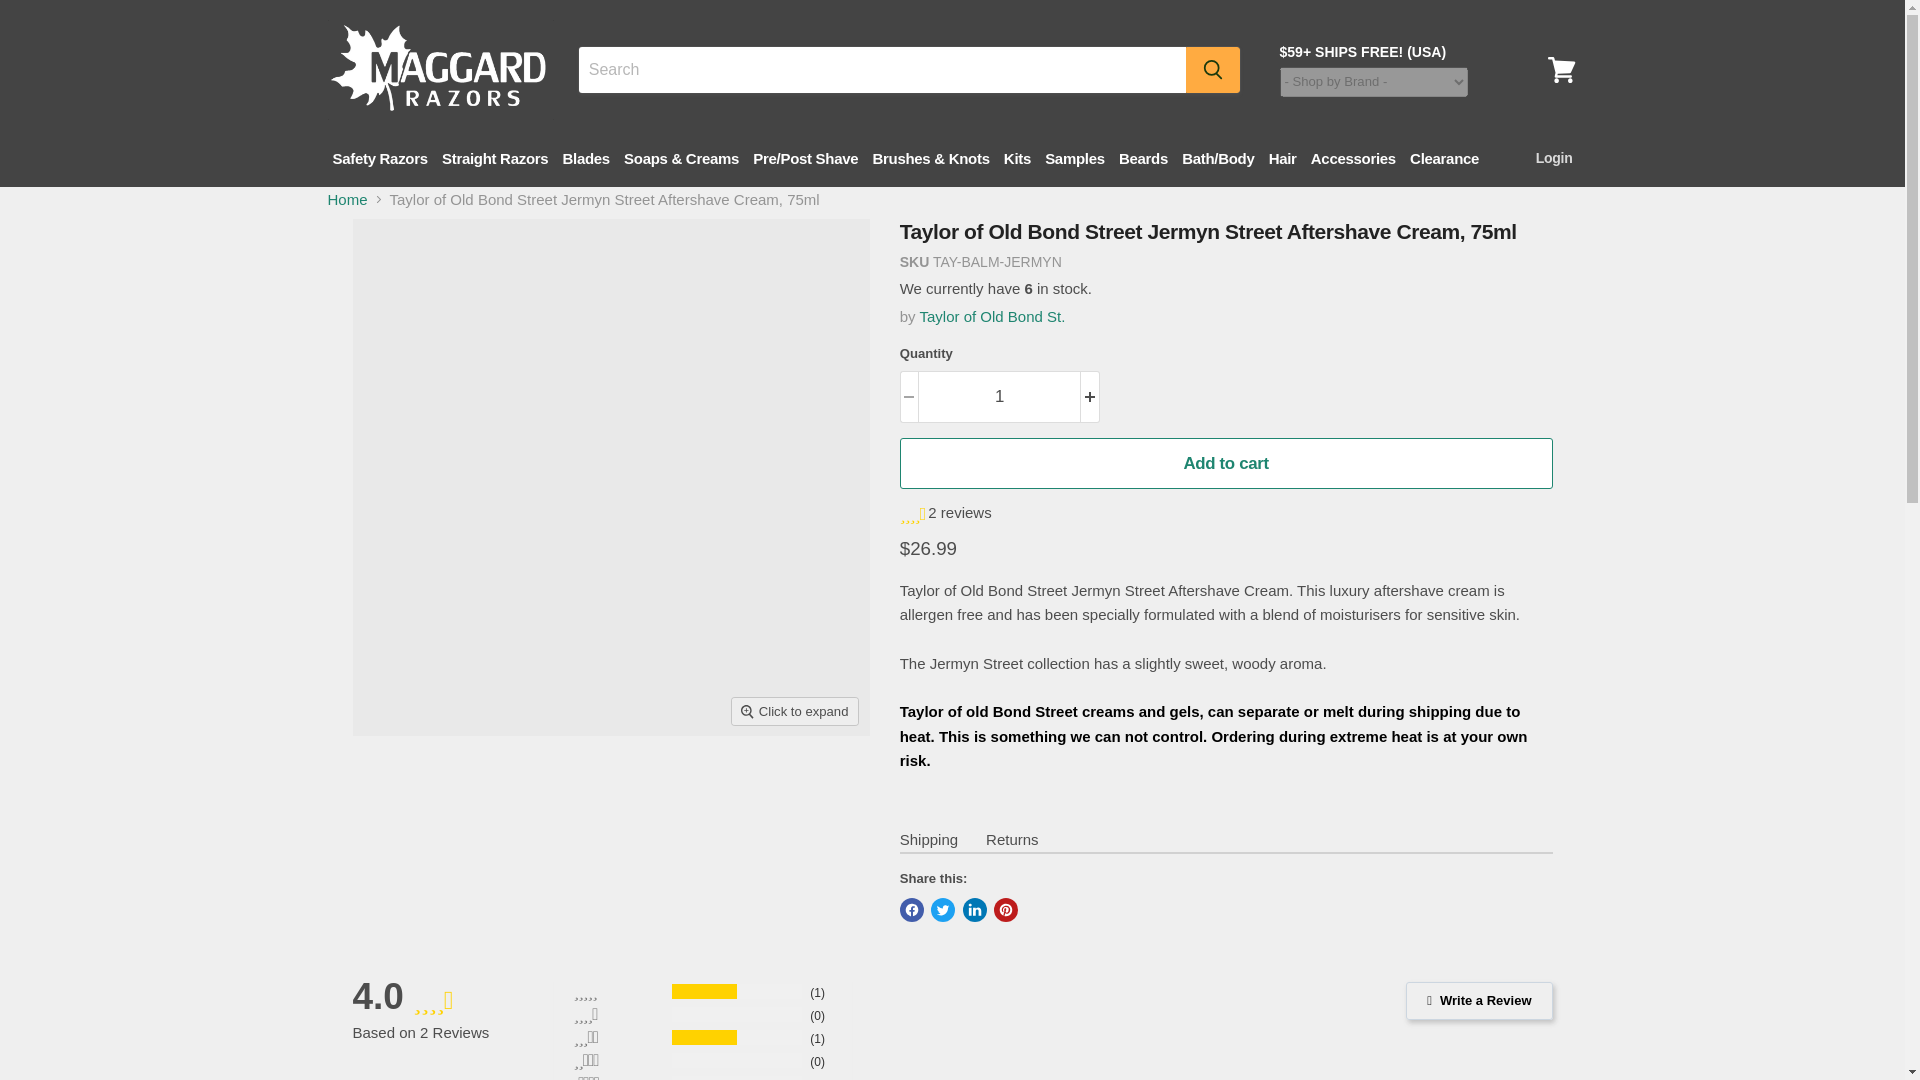 The width and height of the screenshot is (1920, 1080). I want to click on Clearance, so click(1444, 158).